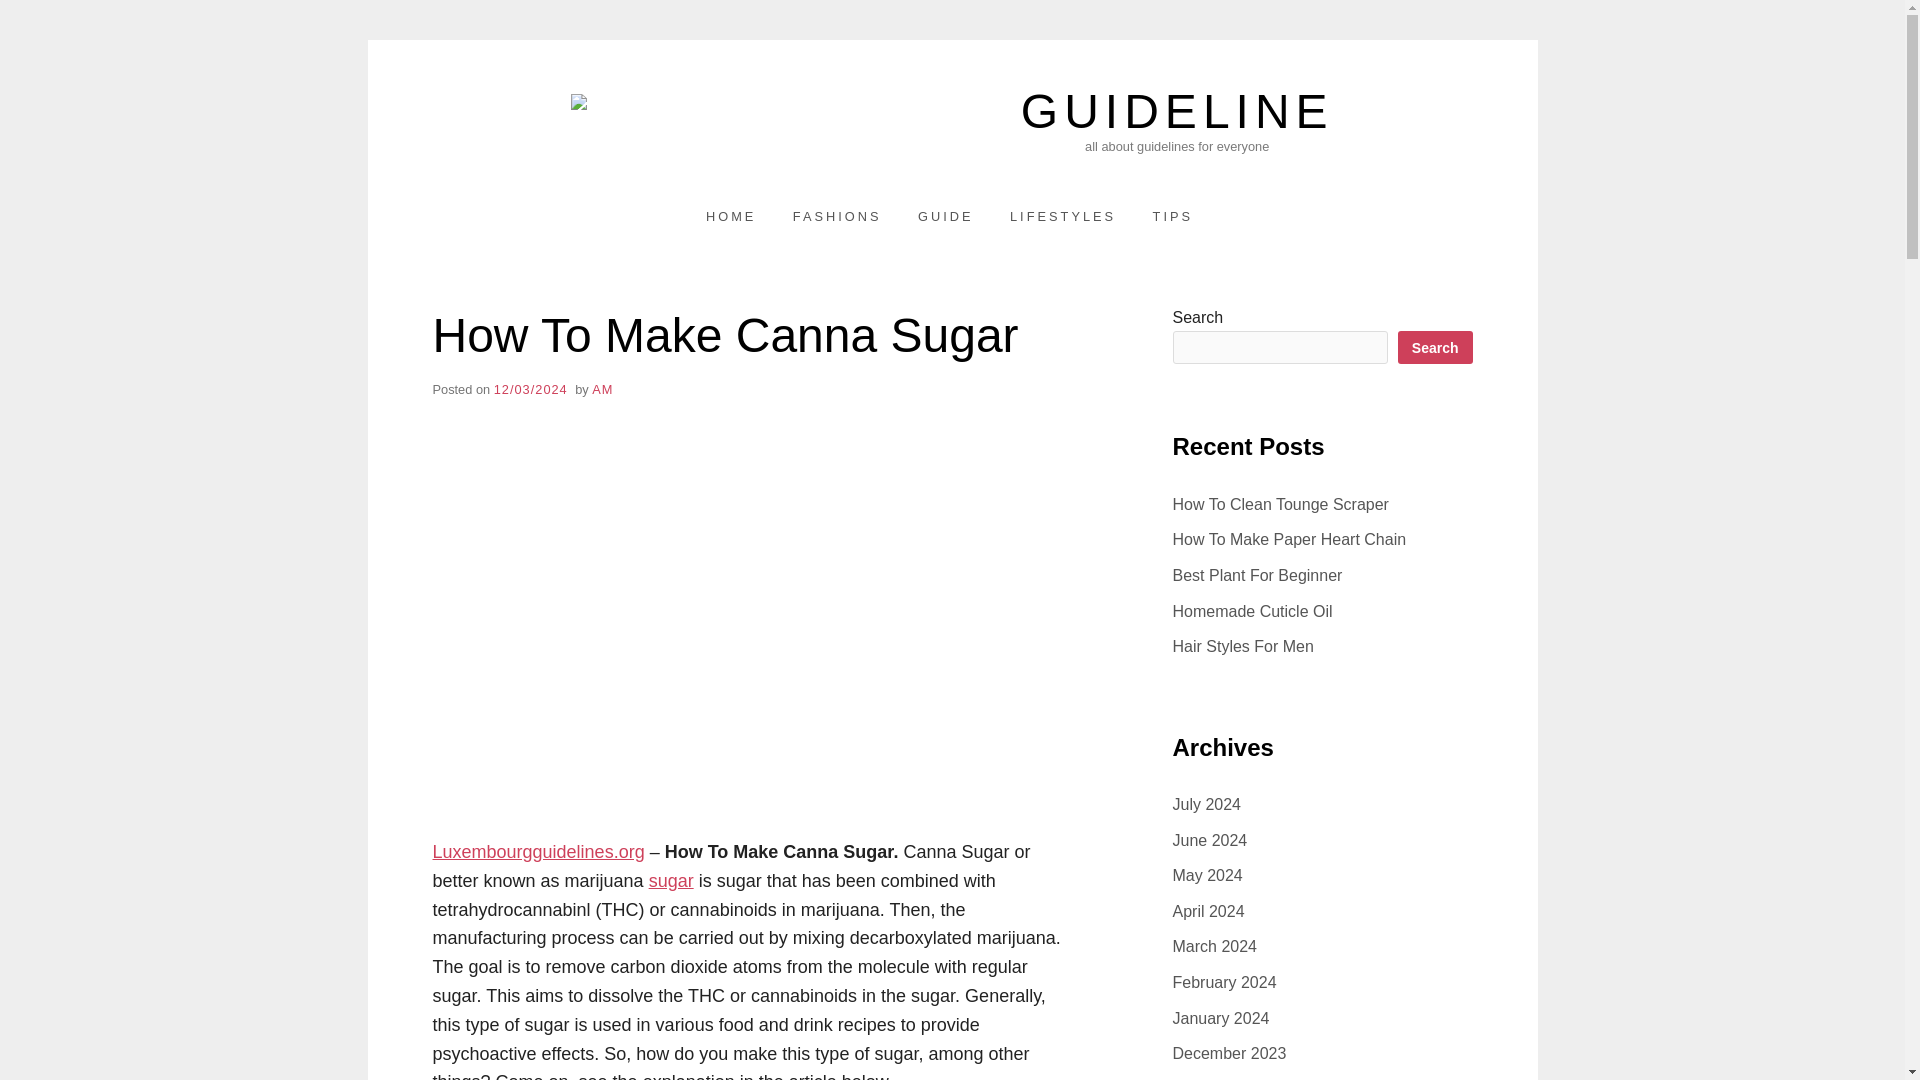  What do you see at coordinates (1228, 1053) in the screenshot?
I see `December 2023` at bounding box center [1228, 1053].